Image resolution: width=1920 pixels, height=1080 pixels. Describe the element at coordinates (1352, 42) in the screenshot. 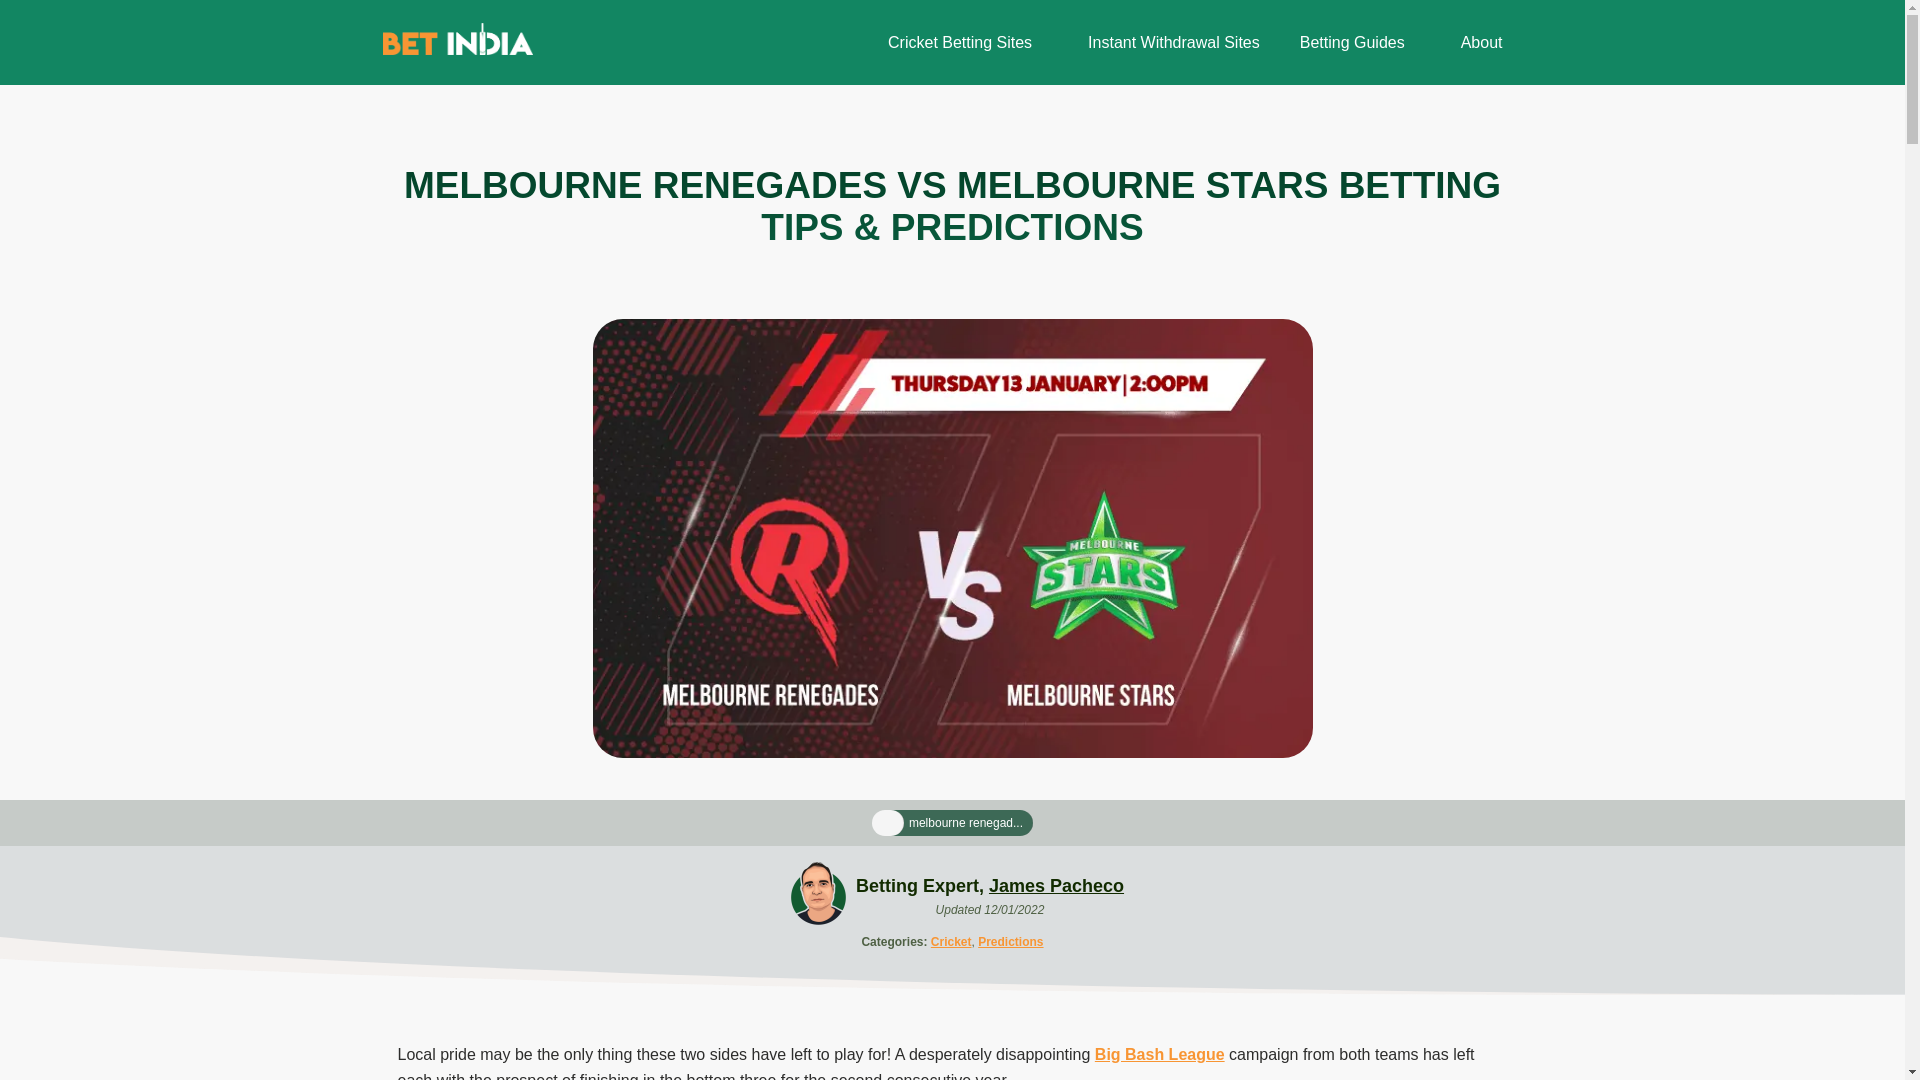

I see `Betting Guides` at that location.